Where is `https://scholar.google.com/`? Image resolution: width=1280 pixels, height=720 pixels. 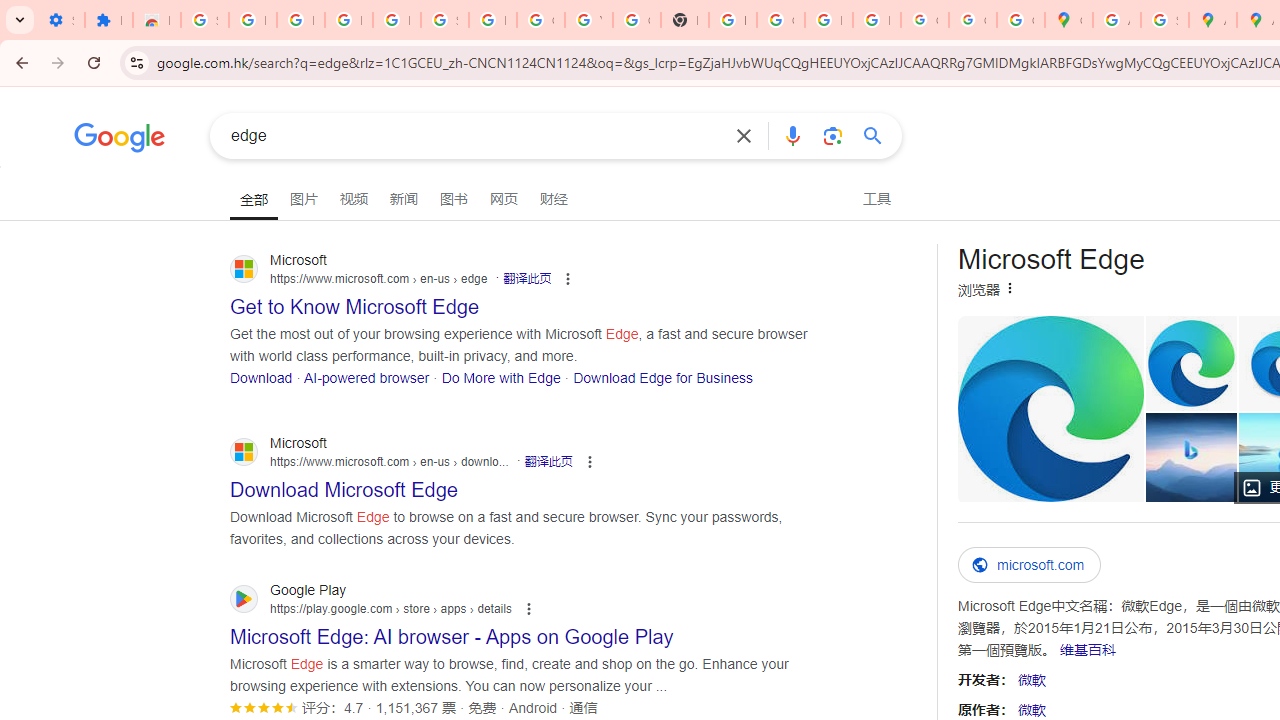 https://scholar.google.com/ is located at coordinates (732, 20).